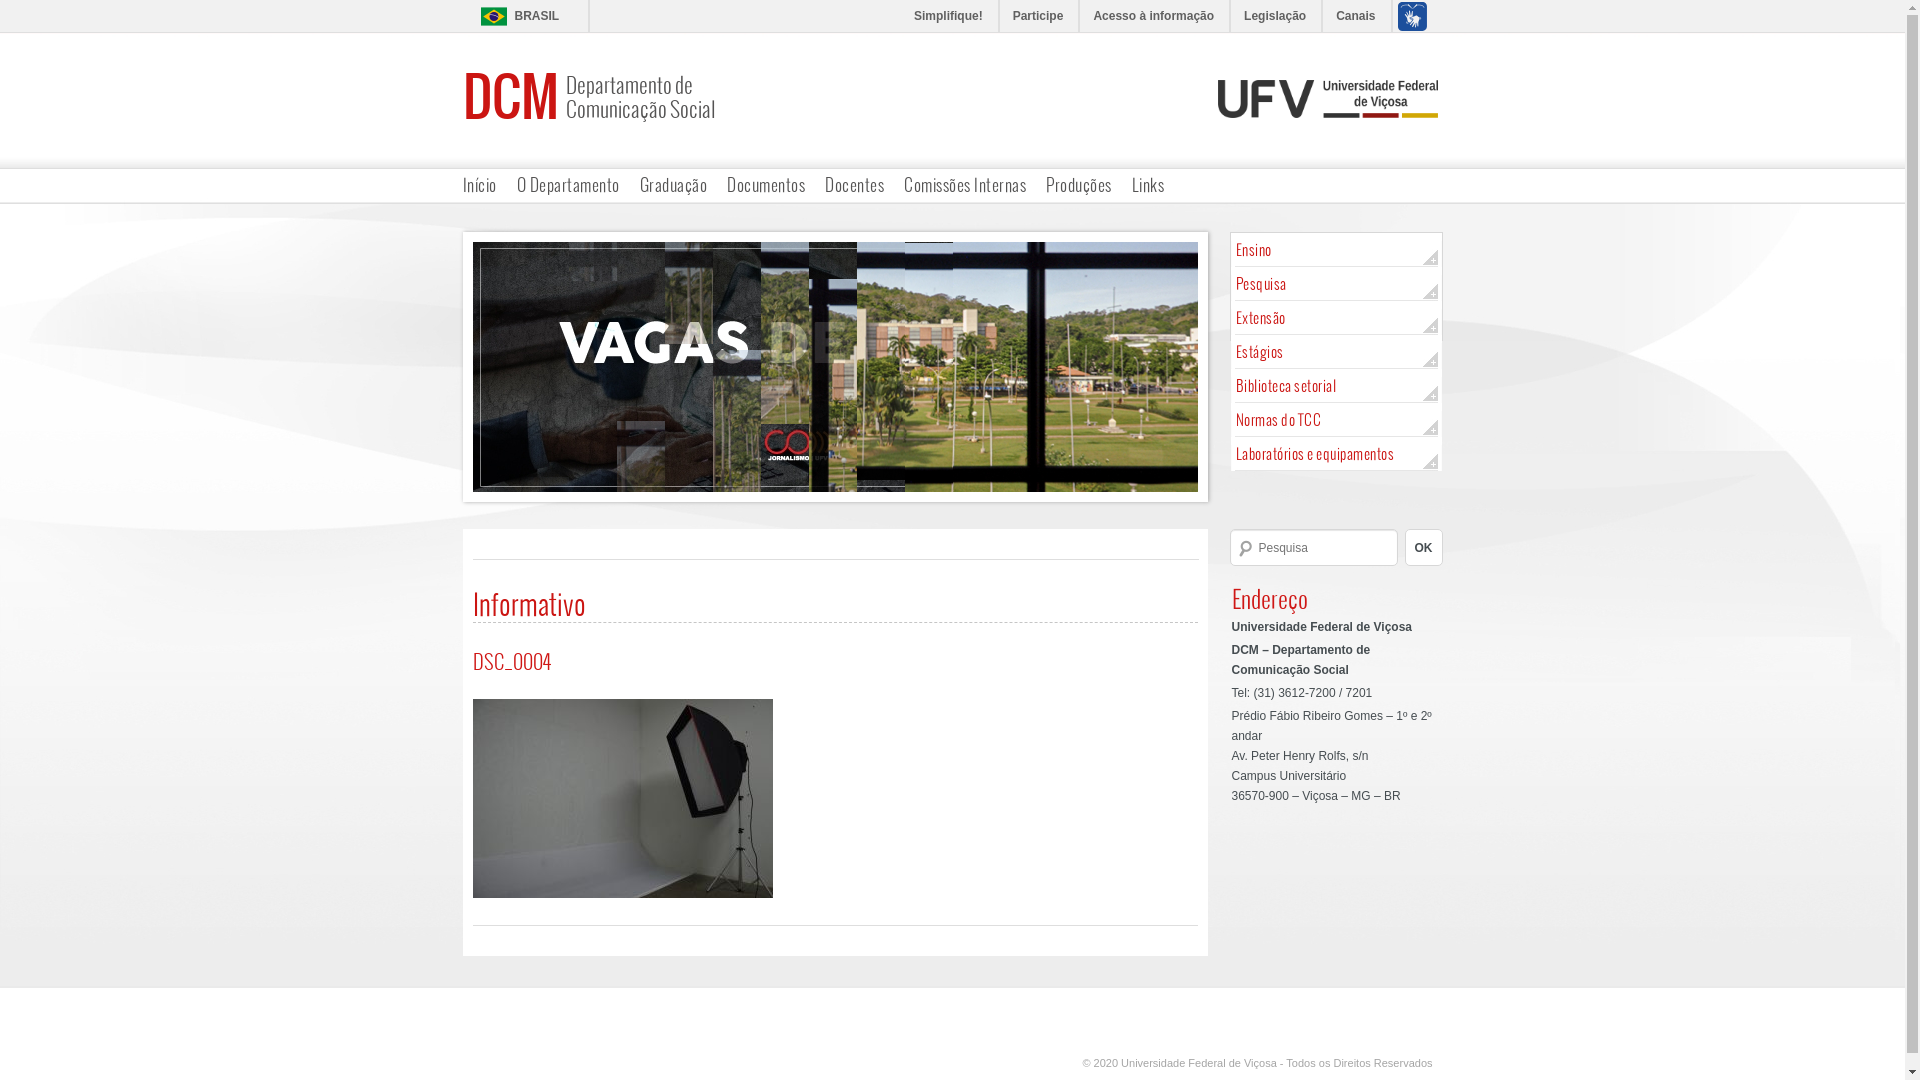 The width and height of the screenshot is (1920, 1080). Describe the element at coordinates (568, 184) in the screenshot. I see `O Departamento` at that location.